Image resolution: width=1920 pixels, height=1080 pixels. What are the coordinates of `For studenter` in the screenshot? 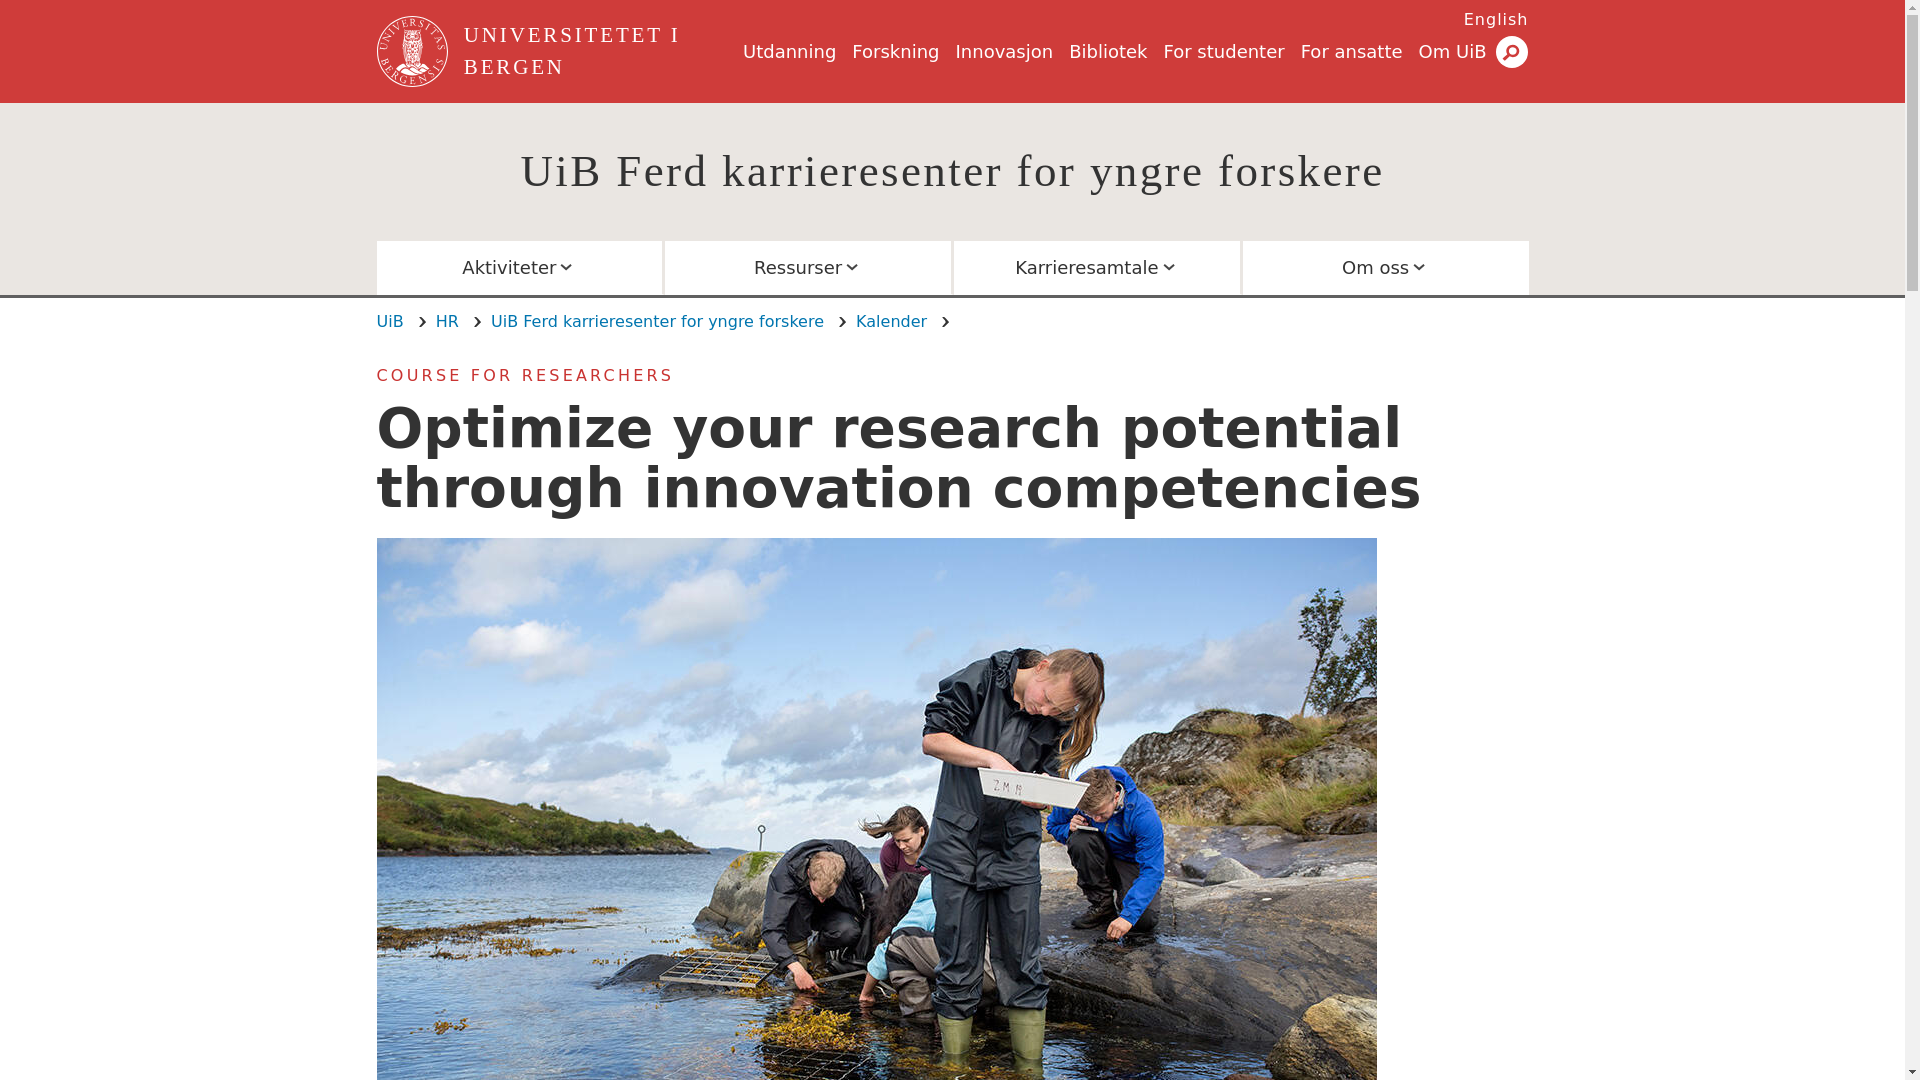 It's located at (1224, 51).